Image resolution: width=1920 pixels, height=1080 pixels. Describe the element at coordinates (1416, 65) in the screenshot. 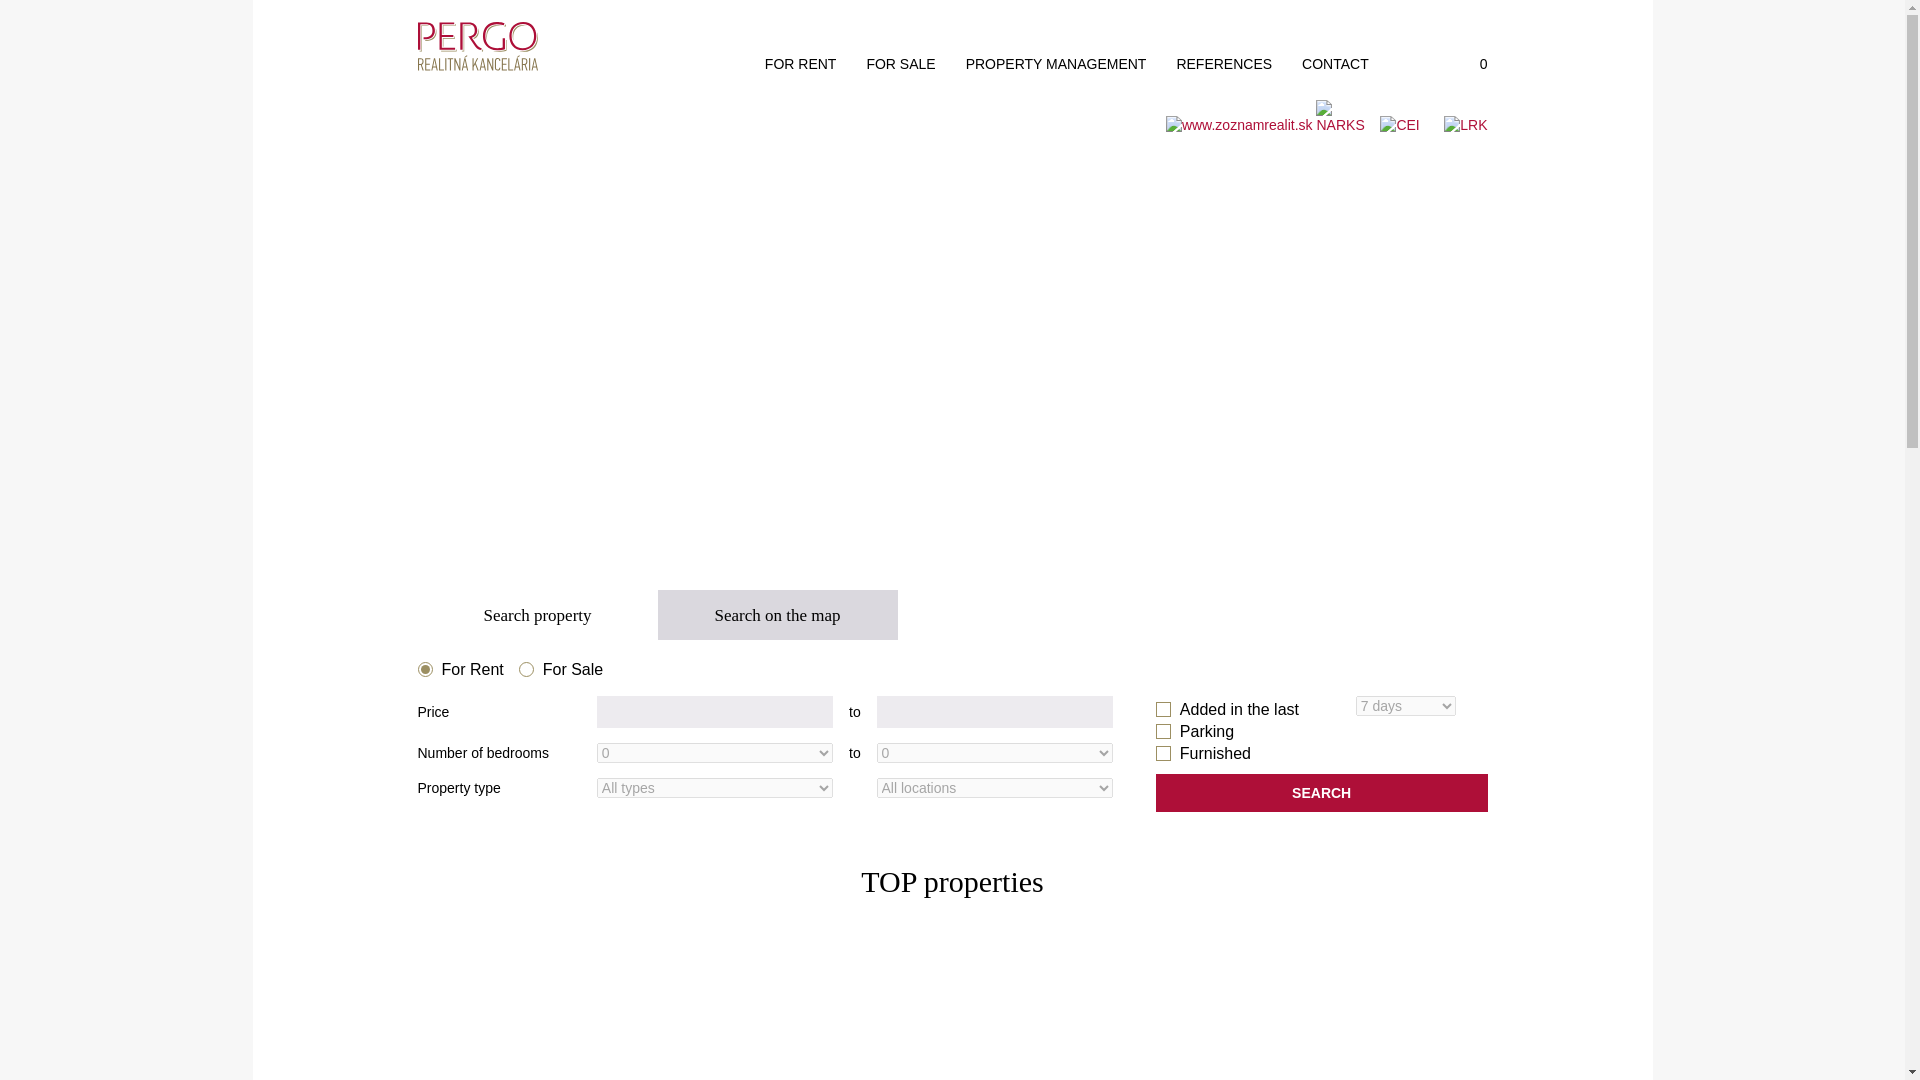

I see `Slovensky ` at that location.